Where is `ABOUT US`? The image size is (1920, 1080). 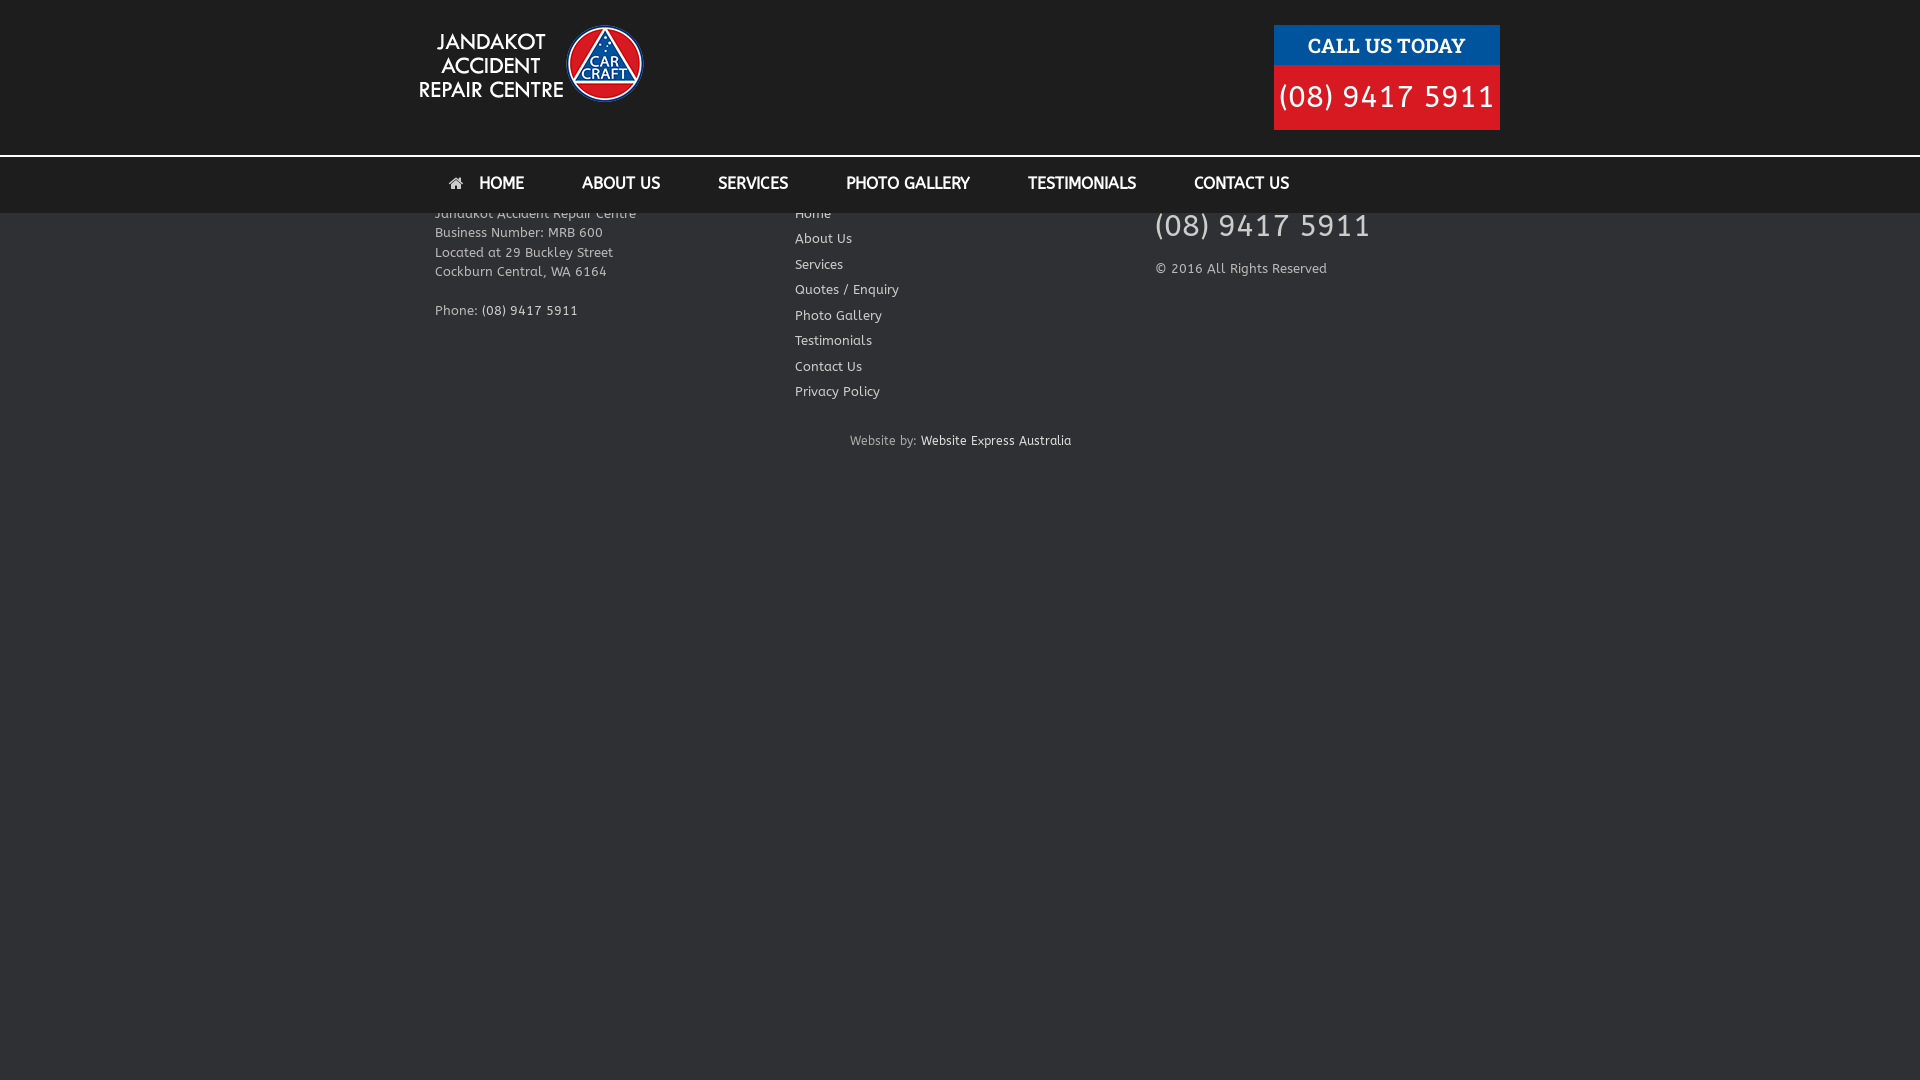
ABOUT US is located at coordinates (621, 185).